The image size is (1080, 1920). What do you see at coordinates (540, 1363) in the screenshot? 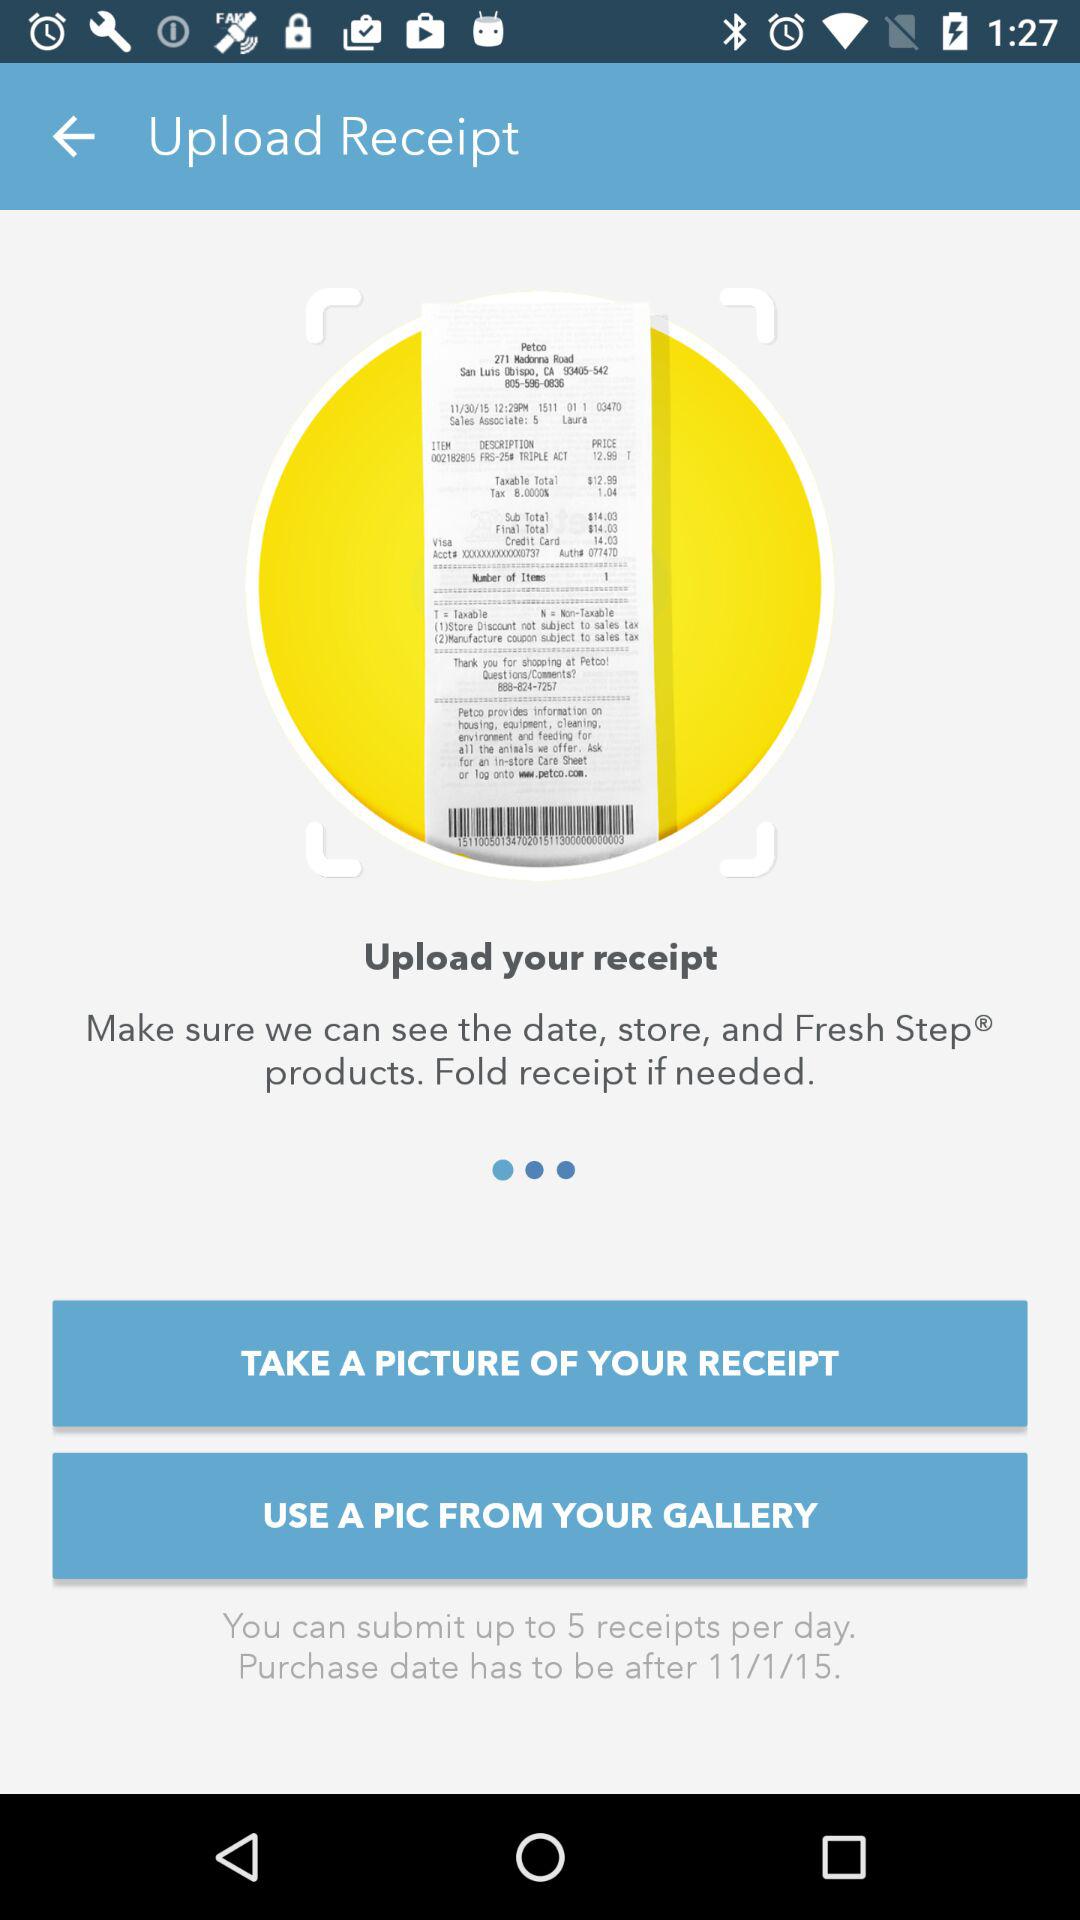
I see `select the icon above the use a pic icon` at bounding box center [540, 1363].